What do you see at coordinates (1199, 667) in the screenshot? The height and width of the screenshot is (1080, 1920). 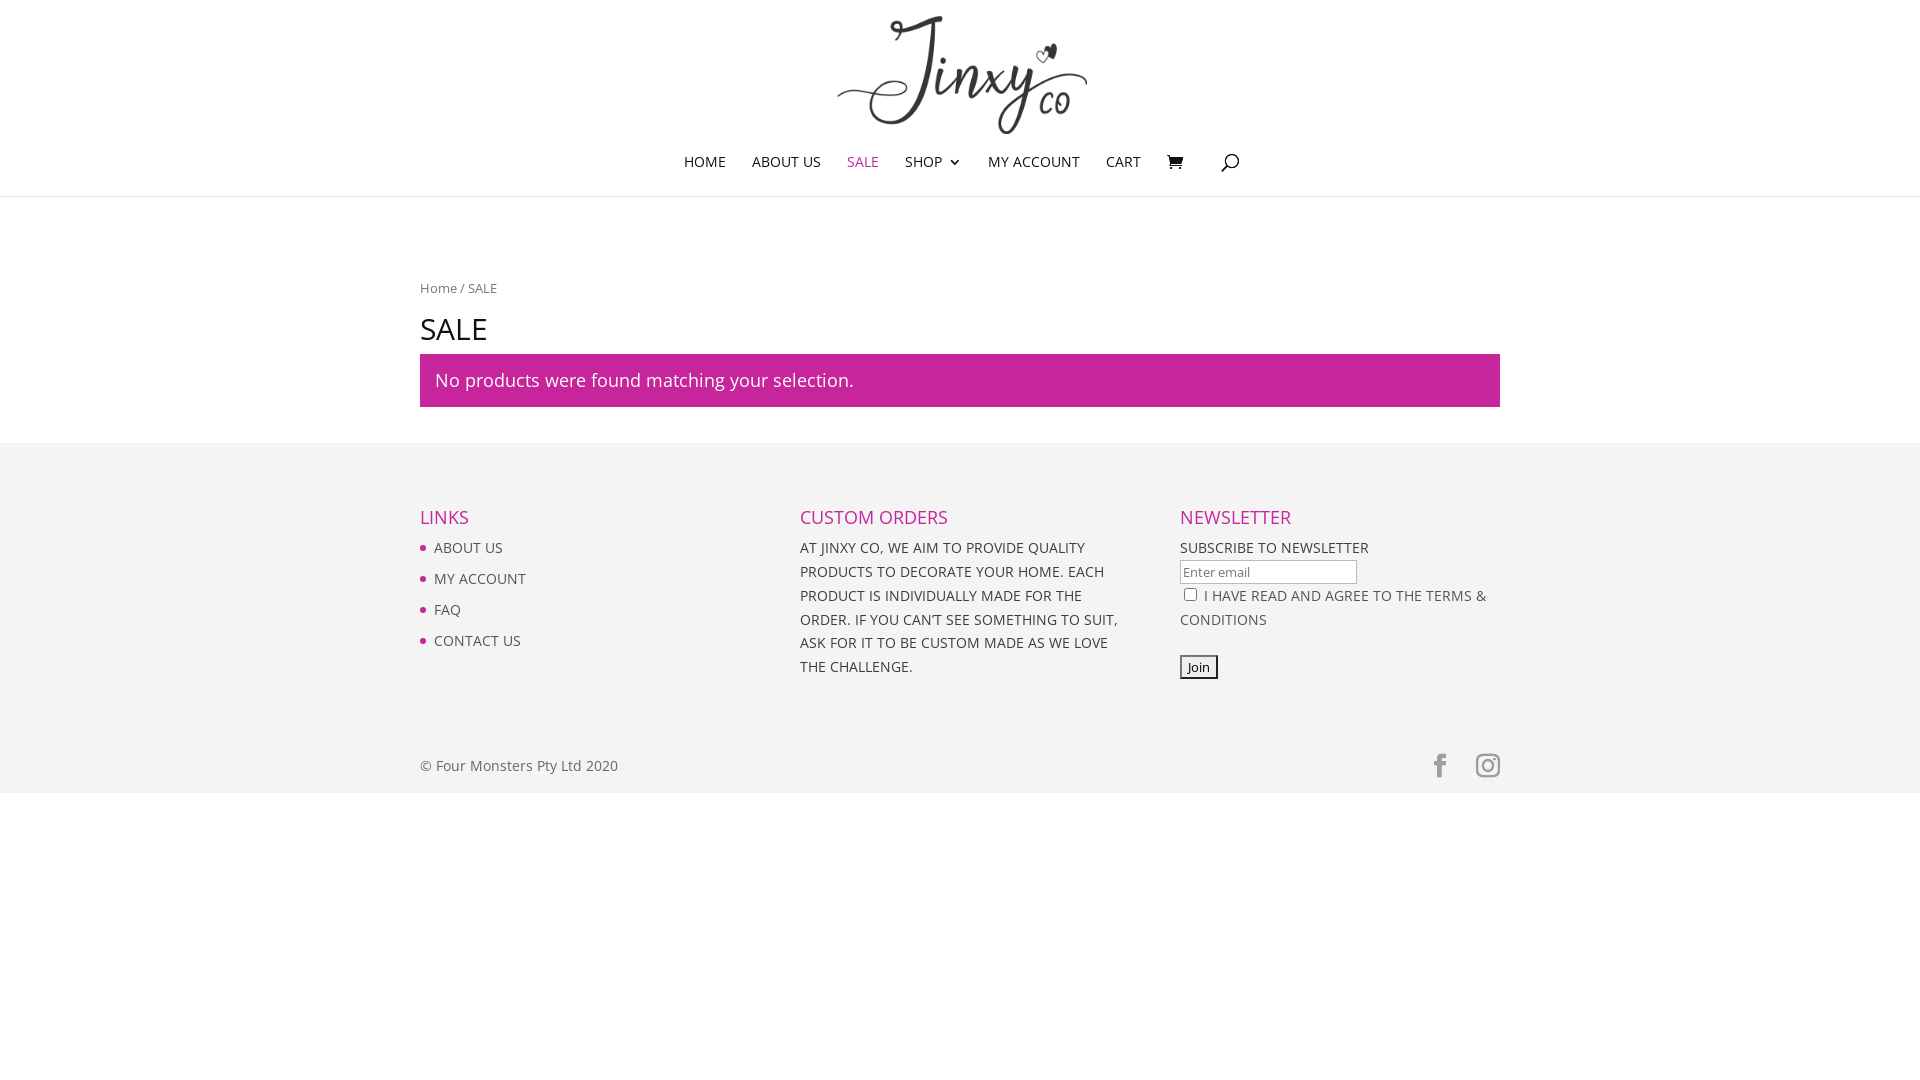 I see `Join` at bounding box center [1199, 667].